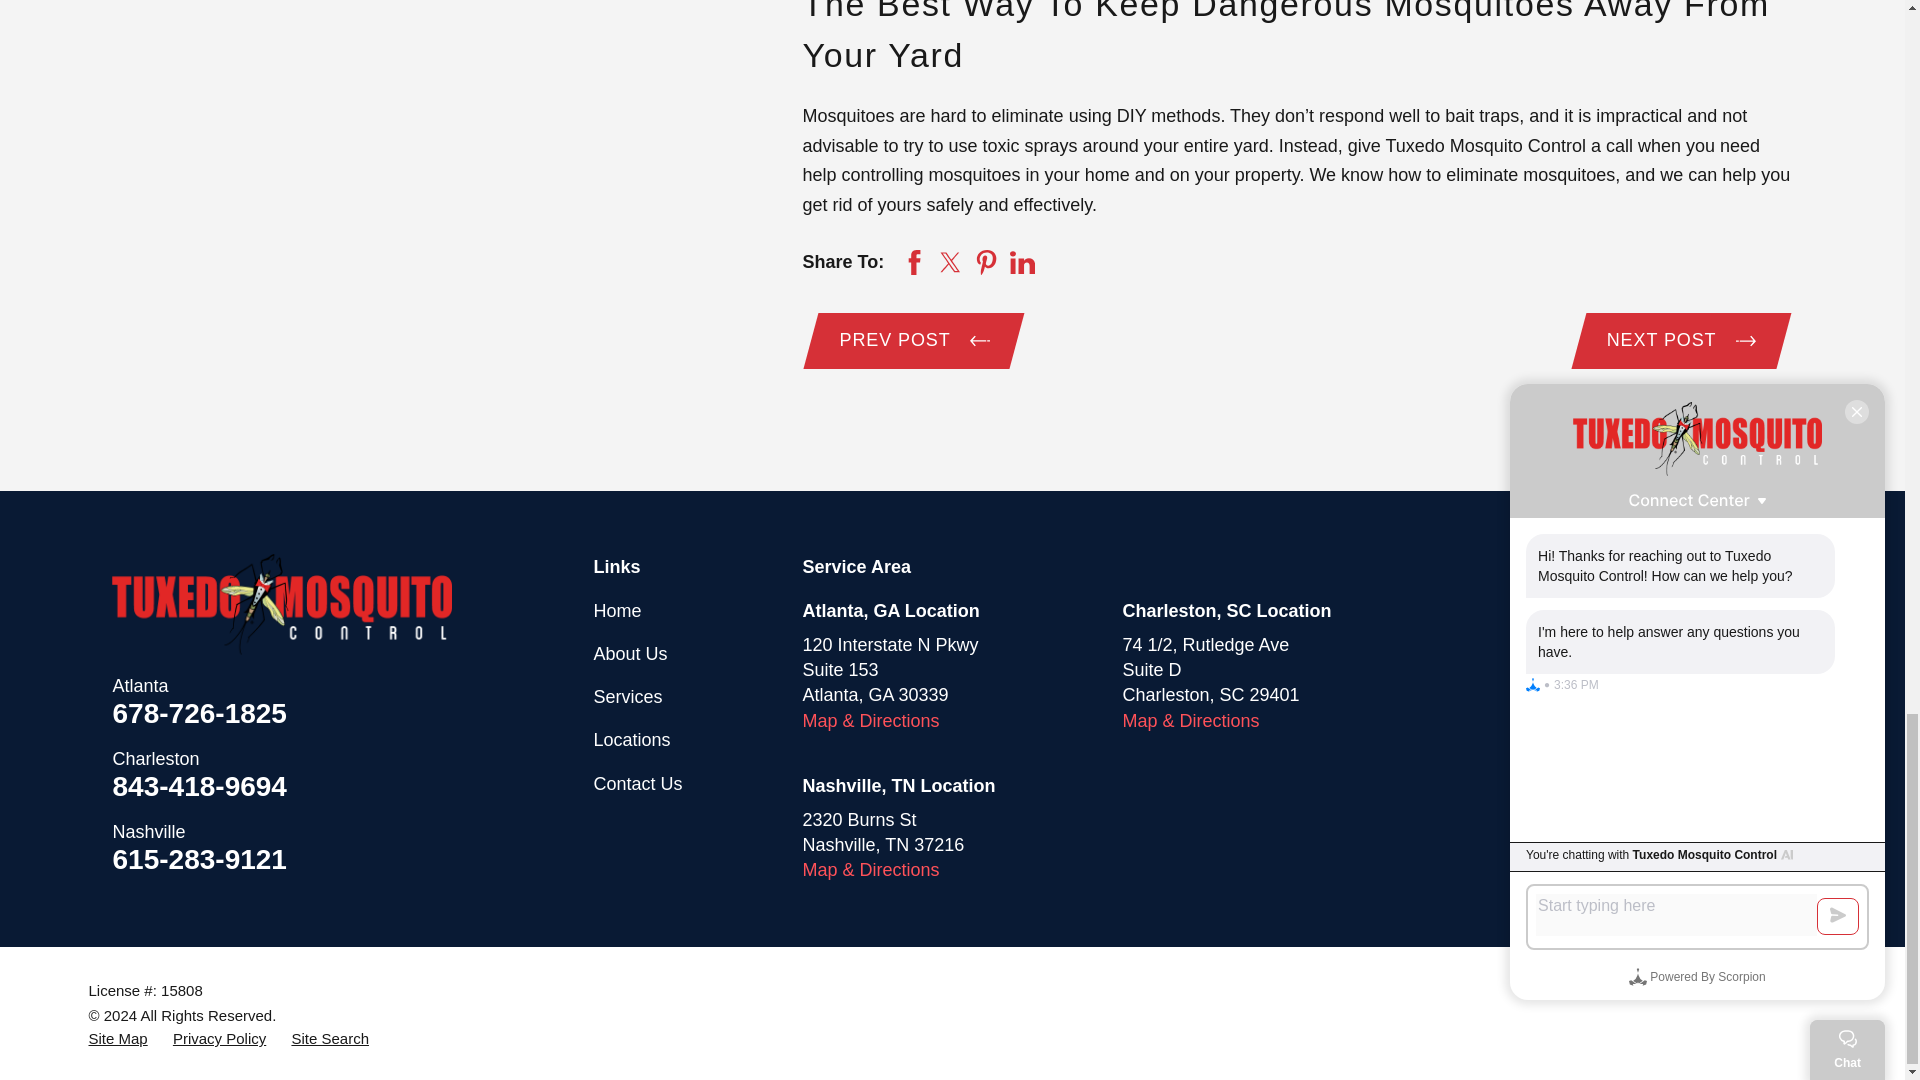 This screenshot has height=1080, width=1920. Describe the element at coordinates (1534, 612) in the screenshot. I see `Google Business Profile` at that location.